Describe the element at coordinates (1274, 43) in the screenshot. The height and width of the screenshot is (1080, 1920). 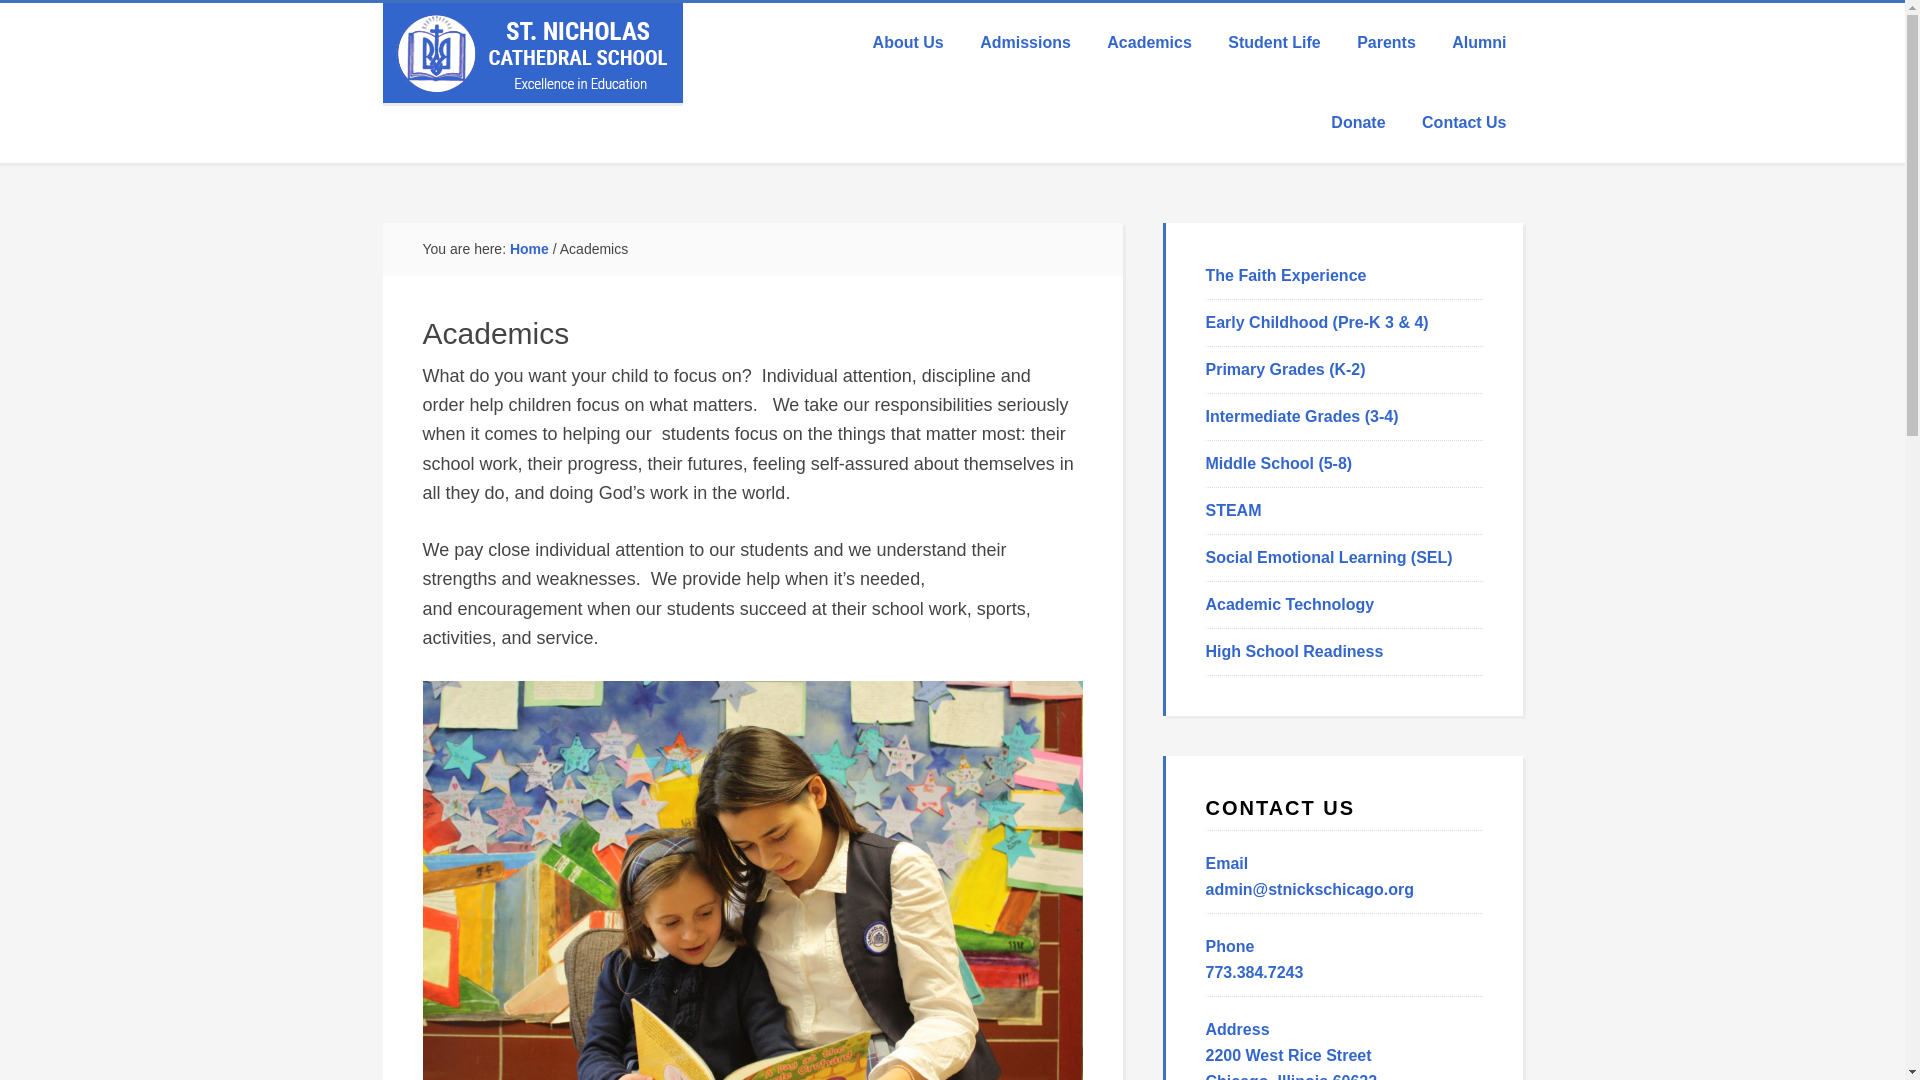
I see `Student Life` at that location.